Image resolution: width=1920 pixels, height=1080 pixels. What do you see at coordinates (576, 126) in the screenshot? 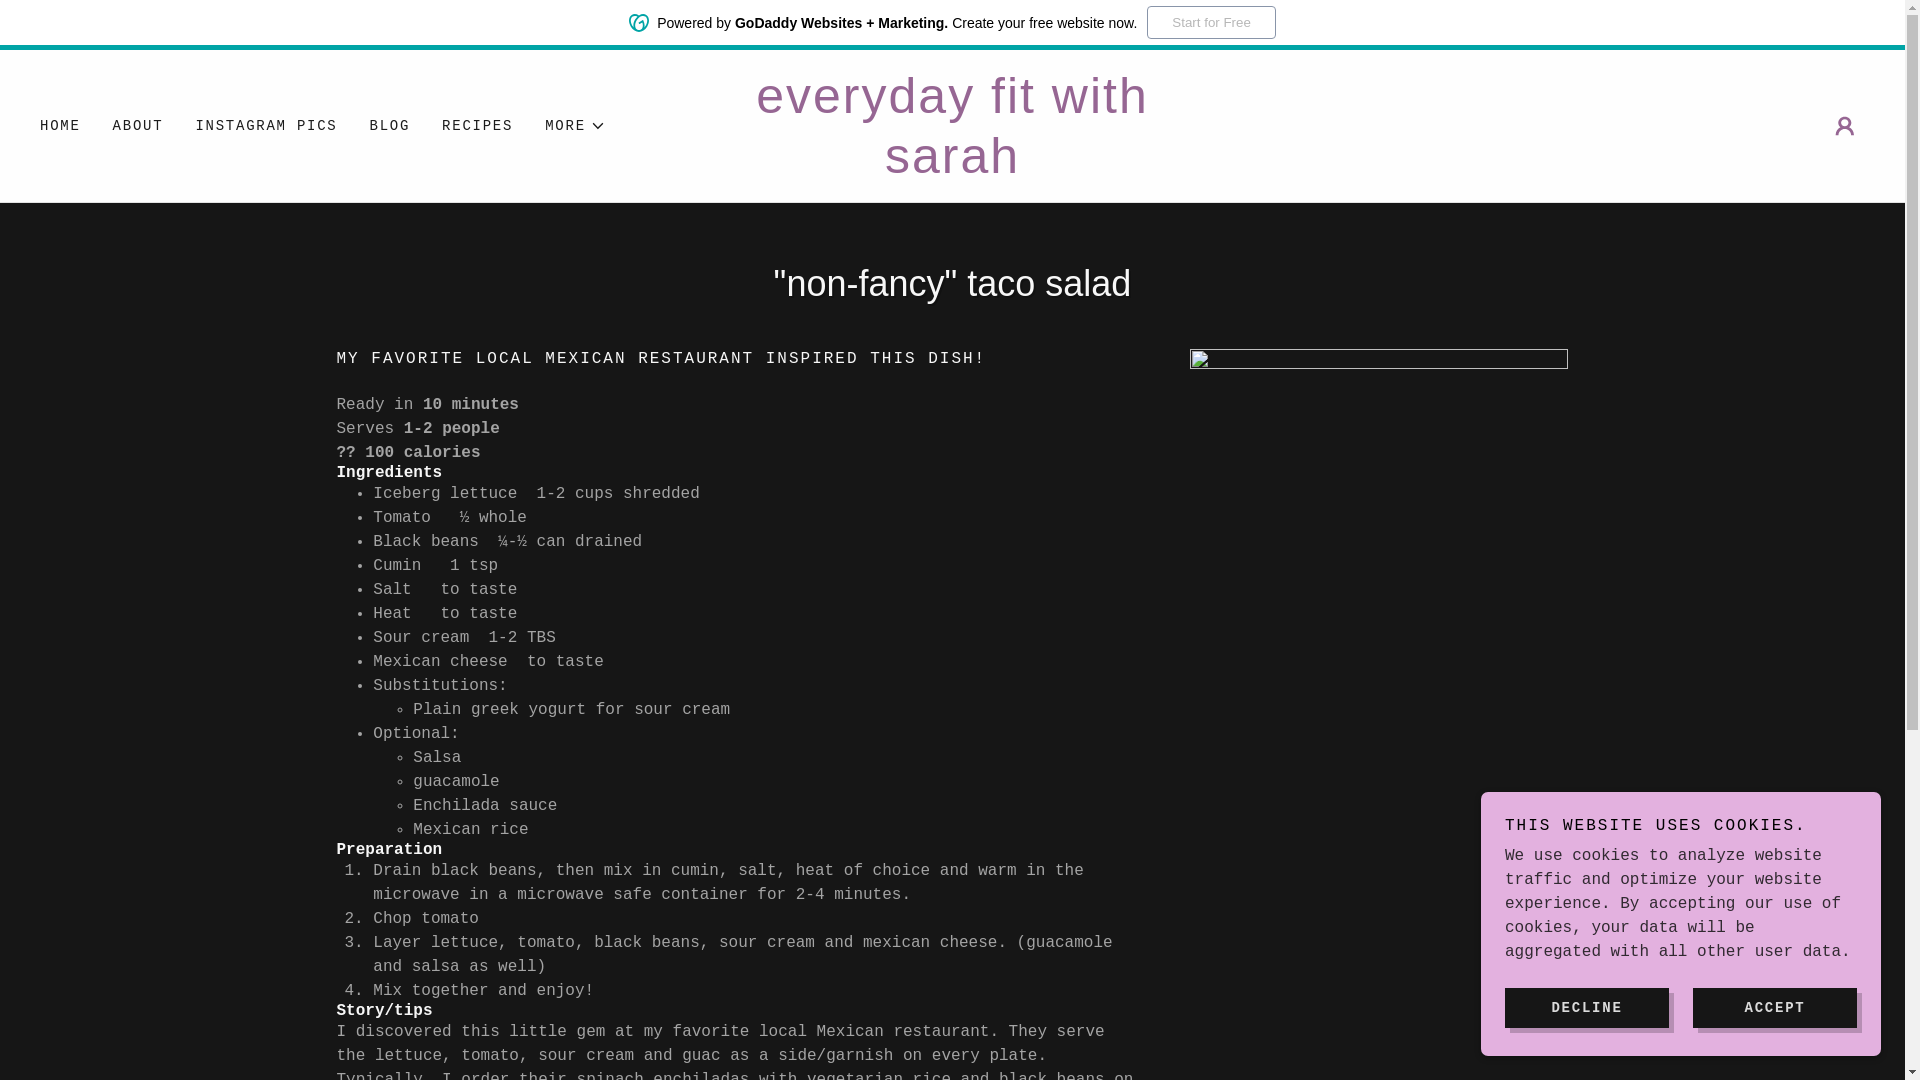
I see `MORE` at bounding box center [576, 126].